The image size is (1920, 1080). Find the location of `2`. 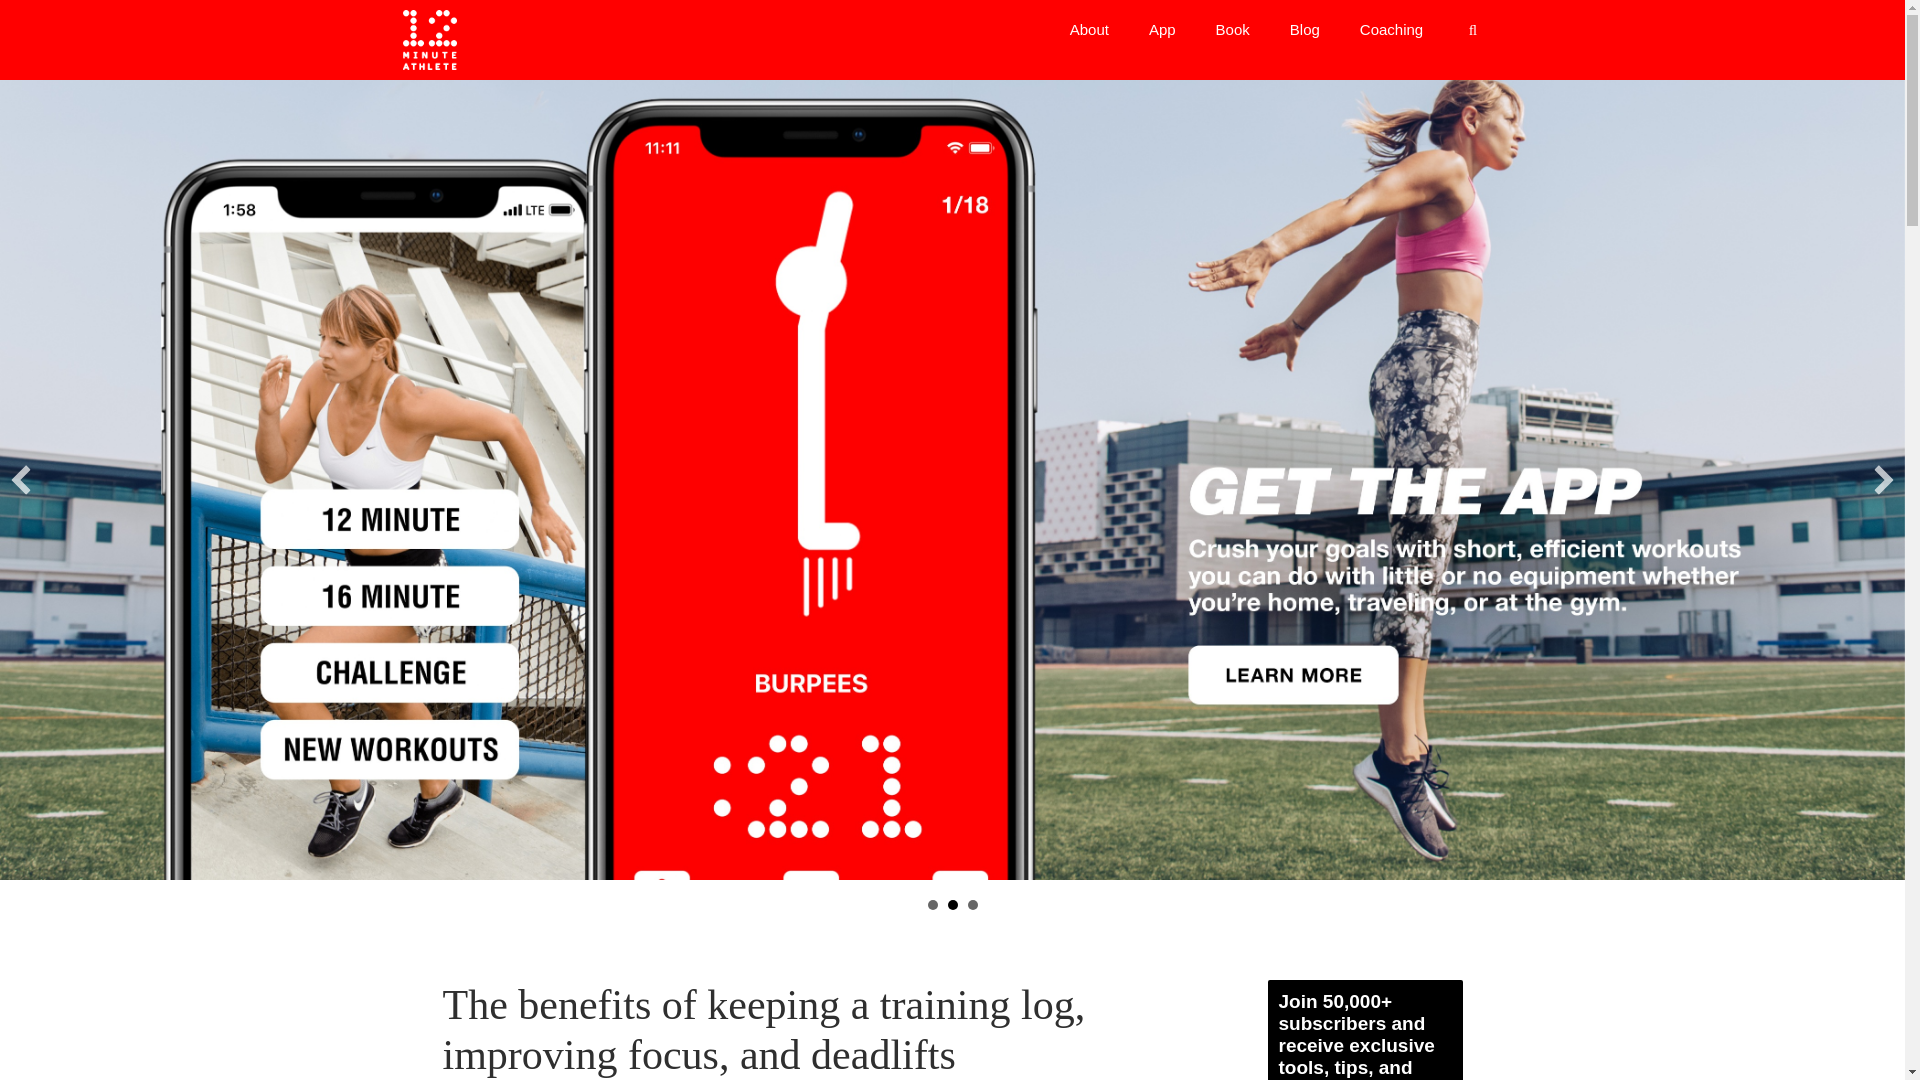

2 is located at coordinates (953, 904).